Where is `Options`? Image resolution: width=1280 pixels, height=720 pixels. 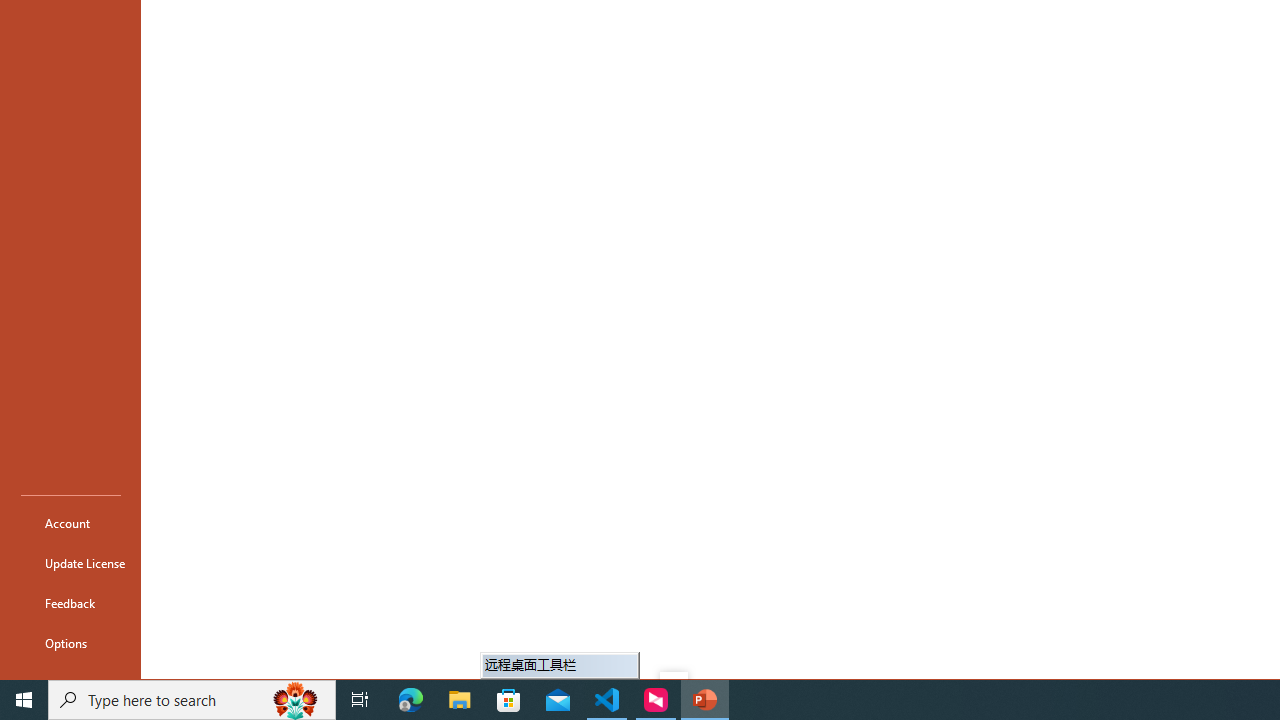 Options is located at coordinates (70, 642).